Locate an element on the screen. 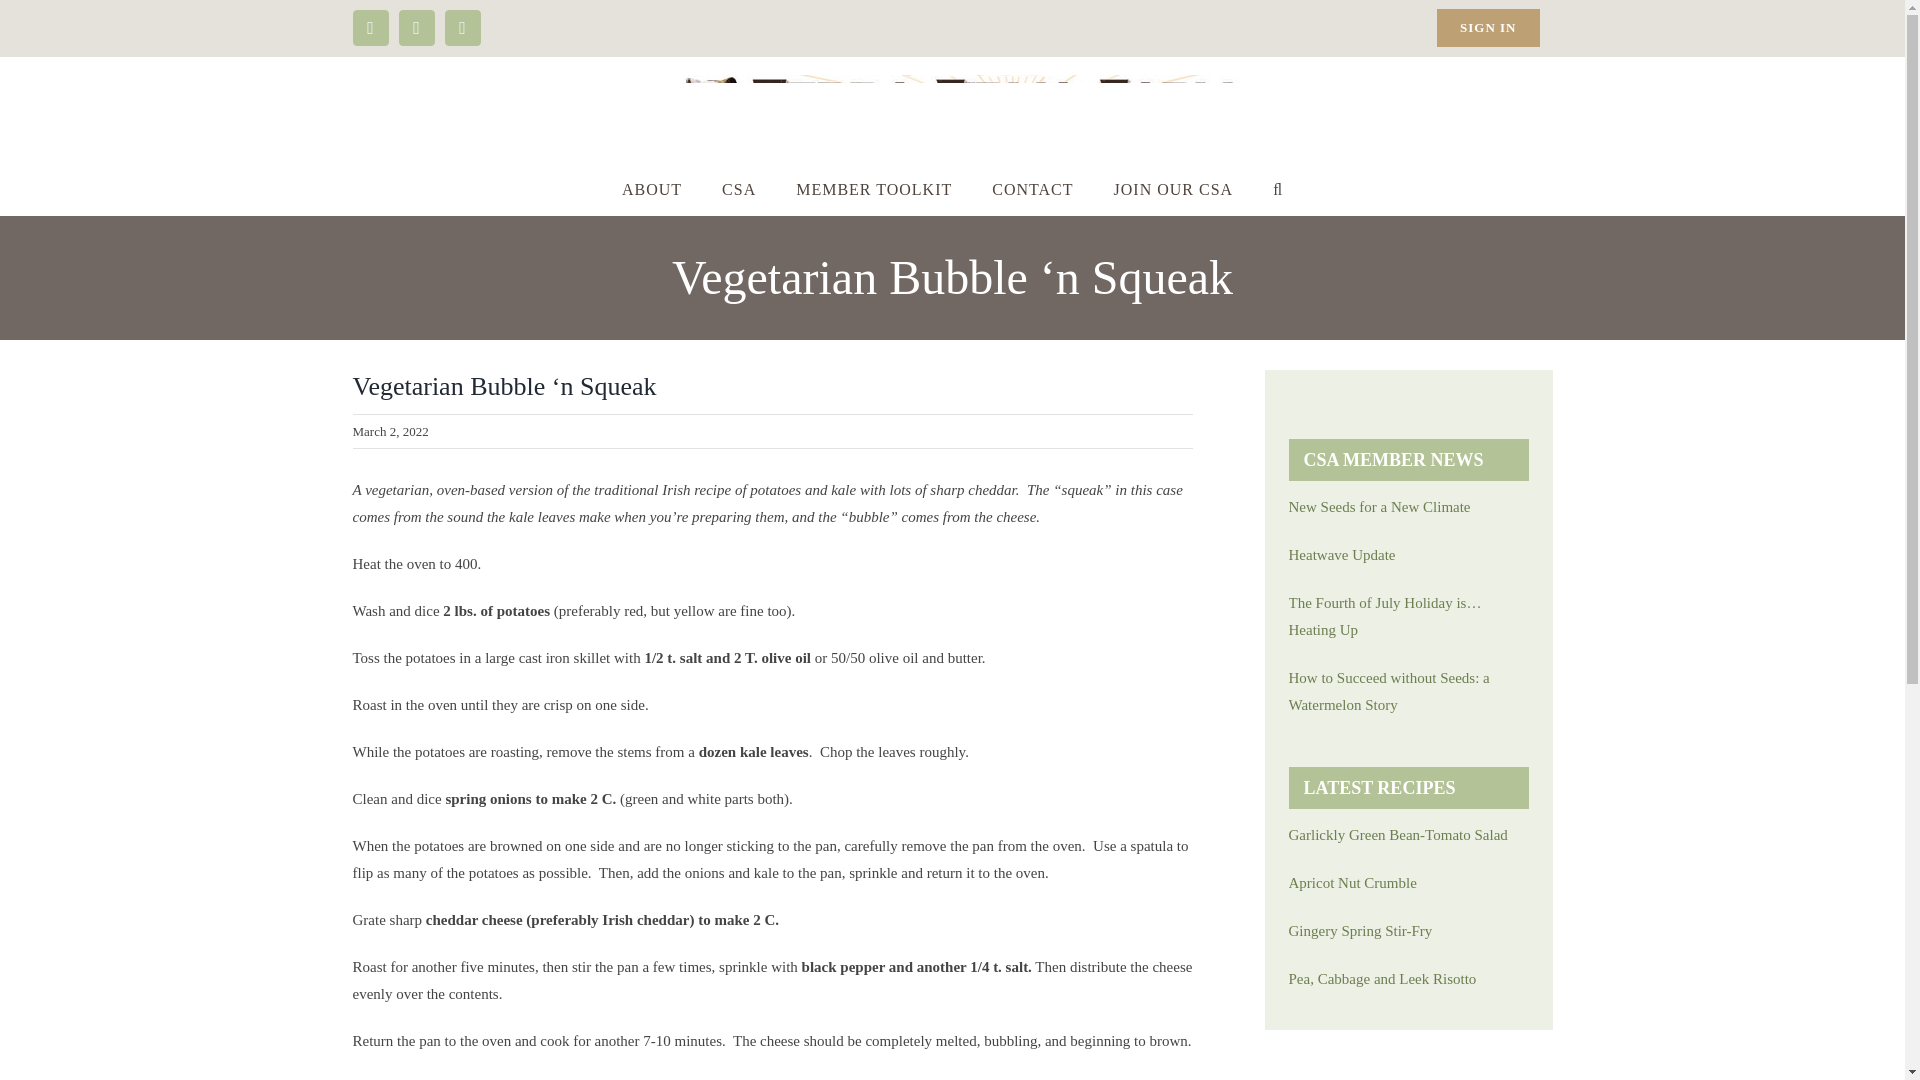 Image resolution: width=1920 pixels, height=1080 pixels. CONTACT is located at coordinates (1032, 190).